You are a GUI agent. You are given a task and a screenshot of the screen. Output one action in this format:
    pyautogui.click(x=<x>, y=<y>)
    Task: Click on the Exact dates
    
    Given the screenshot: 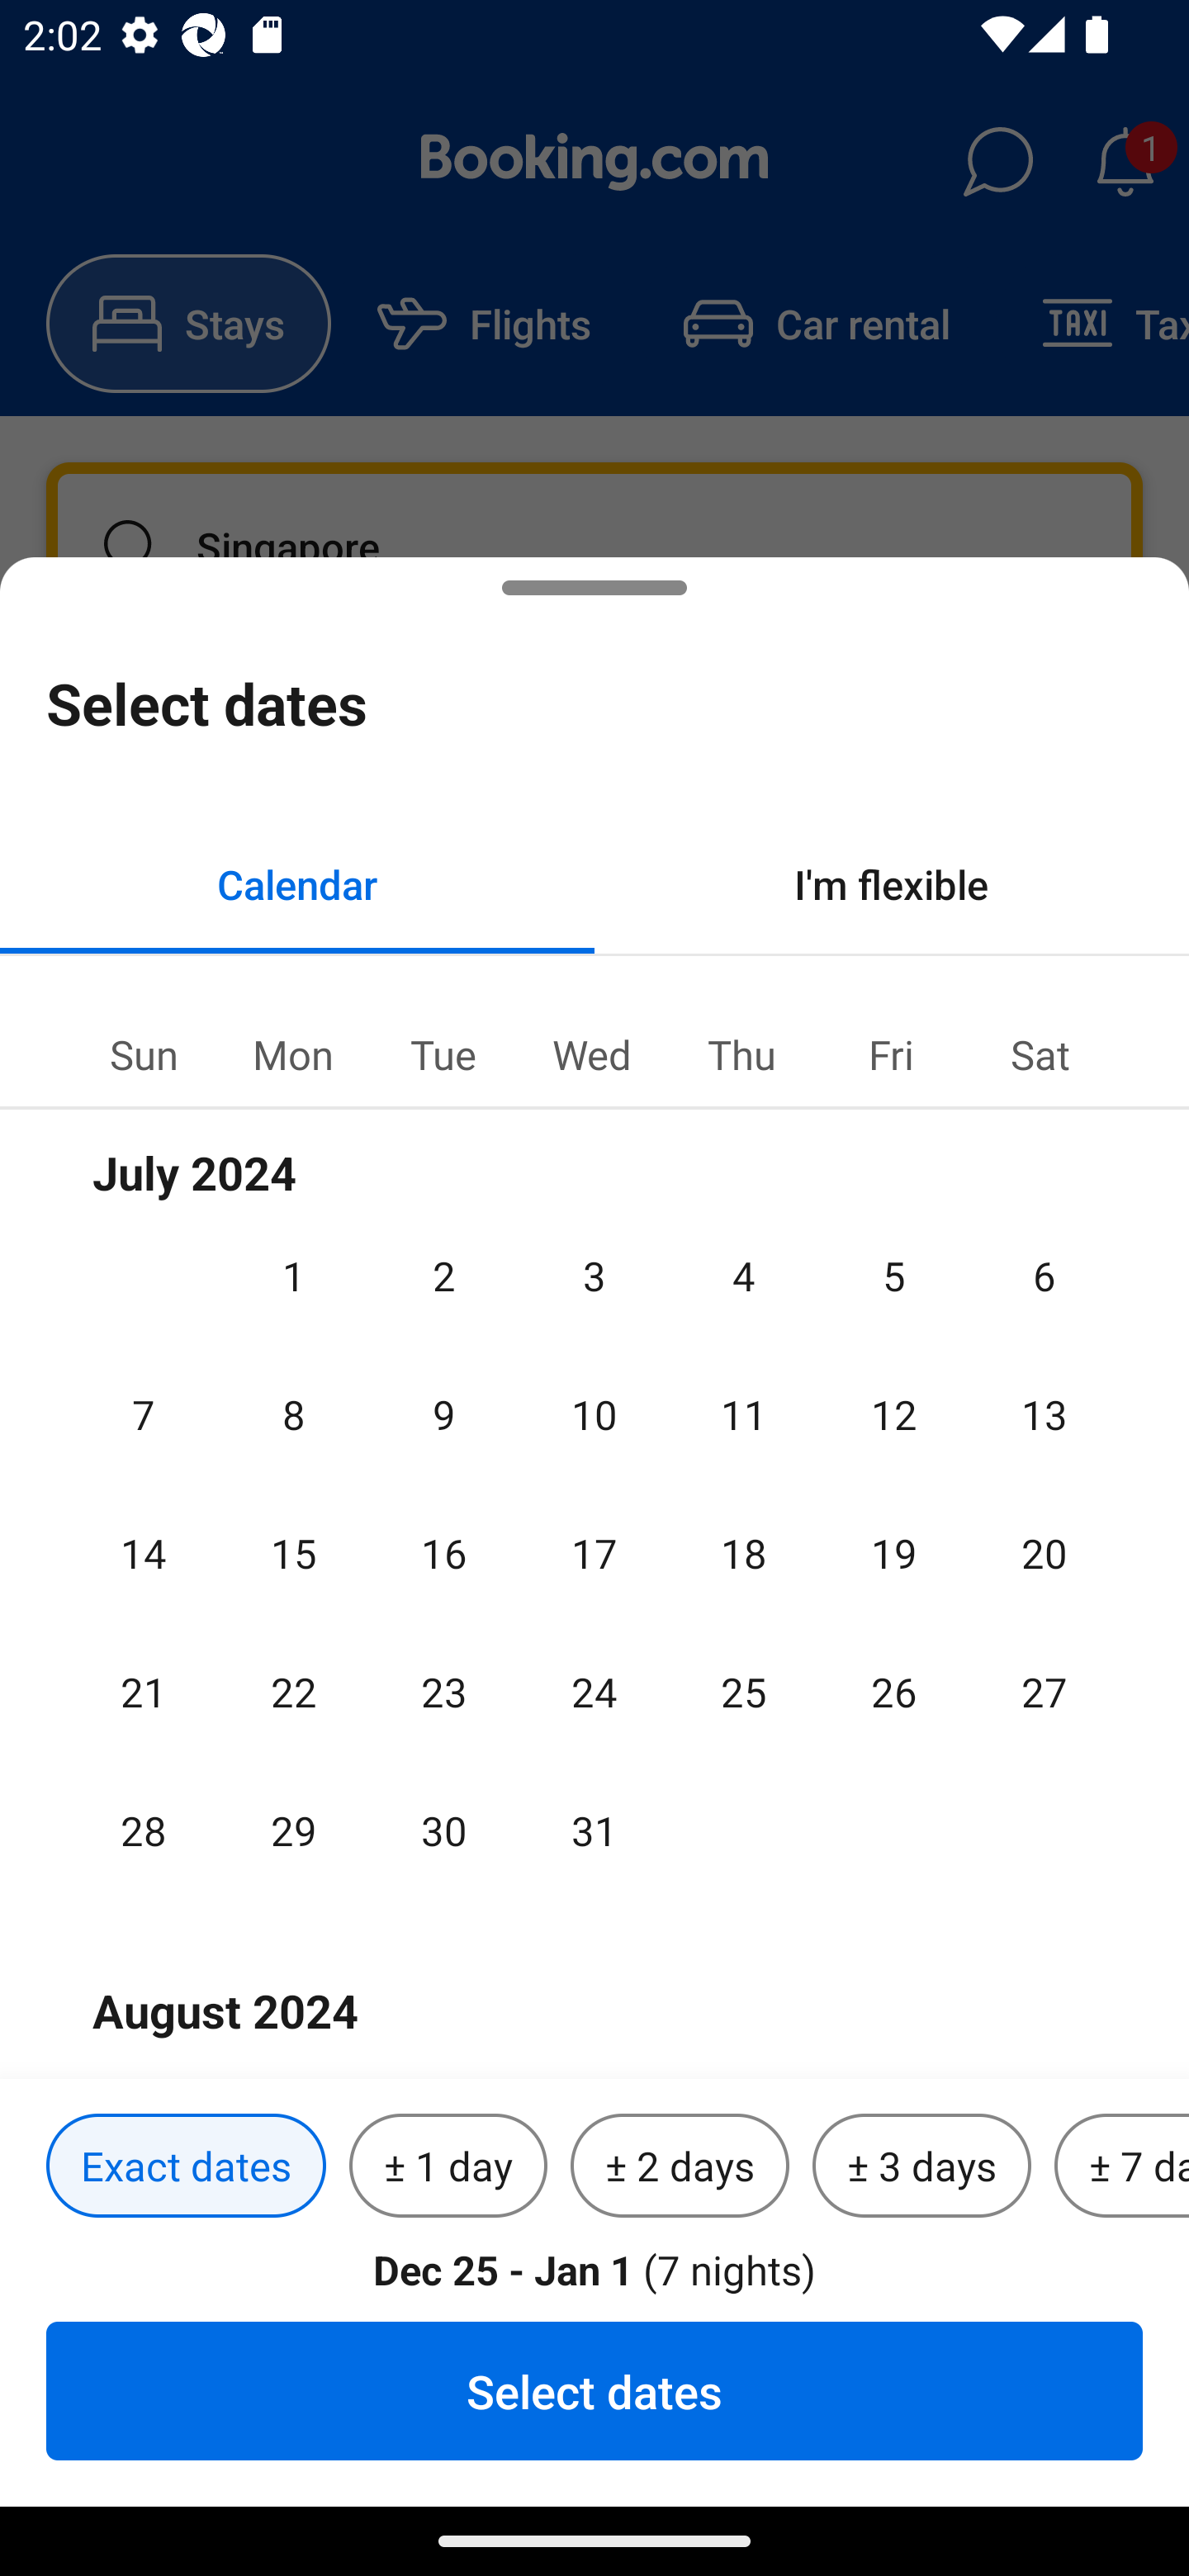 What is the action you would take?
    pyautogui.click(x=186, y=2166)
    